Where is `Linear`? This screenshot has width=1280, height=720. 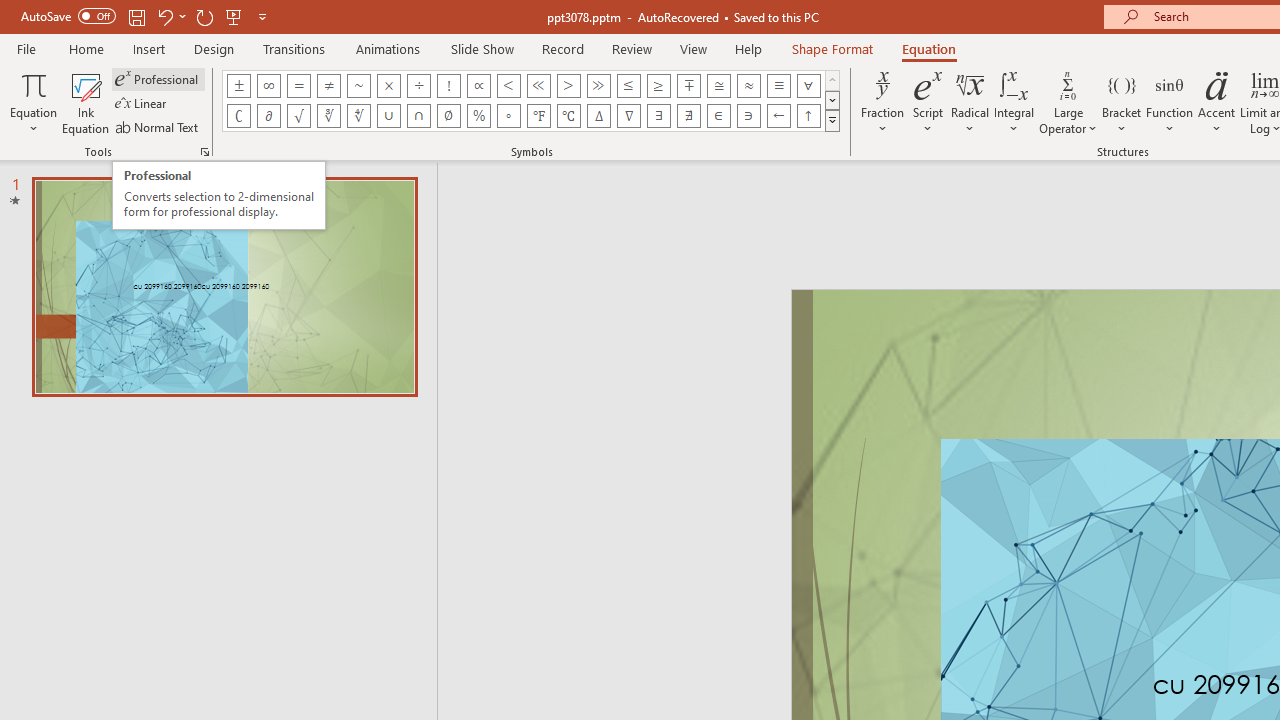
Linear is located at coordinates (142, 104).